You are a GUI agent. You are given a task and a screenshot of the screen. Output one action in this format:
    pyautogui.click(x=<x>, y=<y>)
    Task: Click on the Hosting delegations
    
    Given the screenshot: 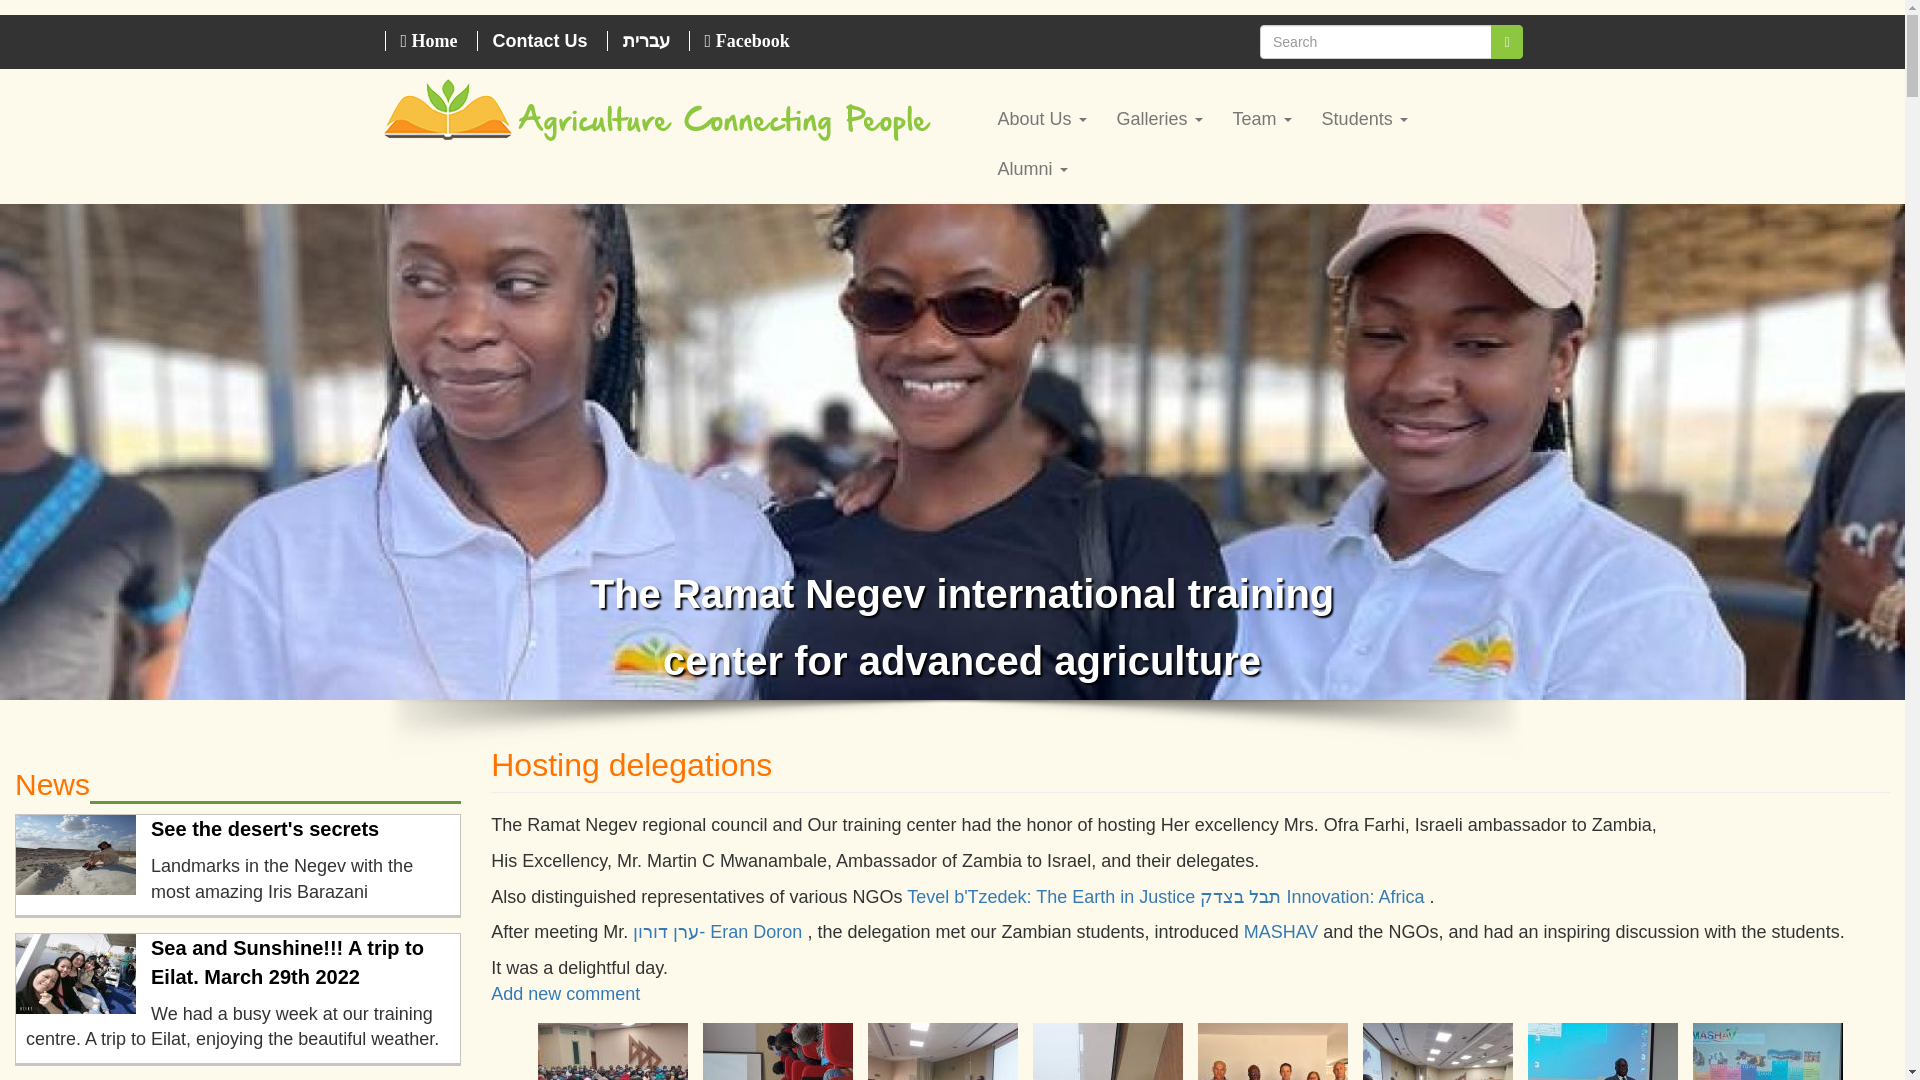 What is the action you would take?
    pyautogui.click(x=1272, y=1050)
    